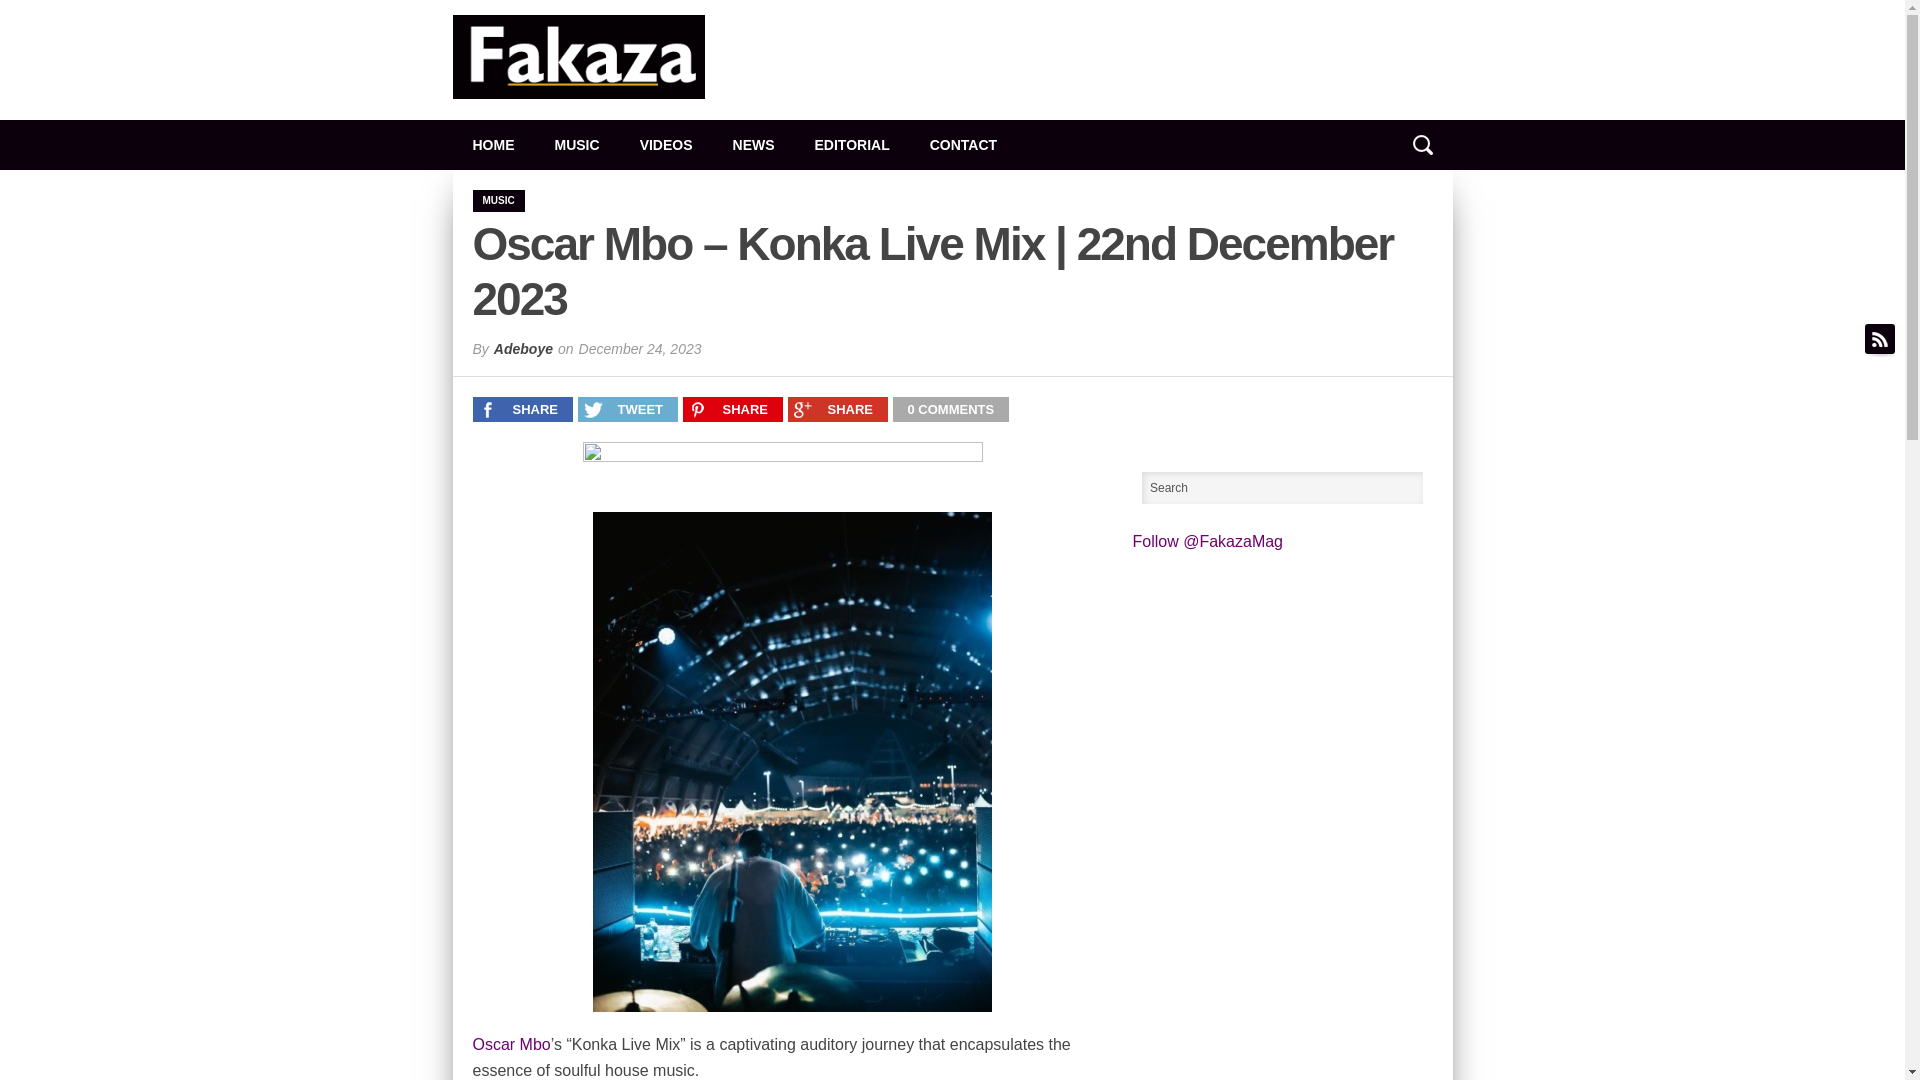 This screenshot has width=1920, height=1080. Describe the element at coordinates (666, 144) in the screenshot. I see `VIDEOS` at that location.